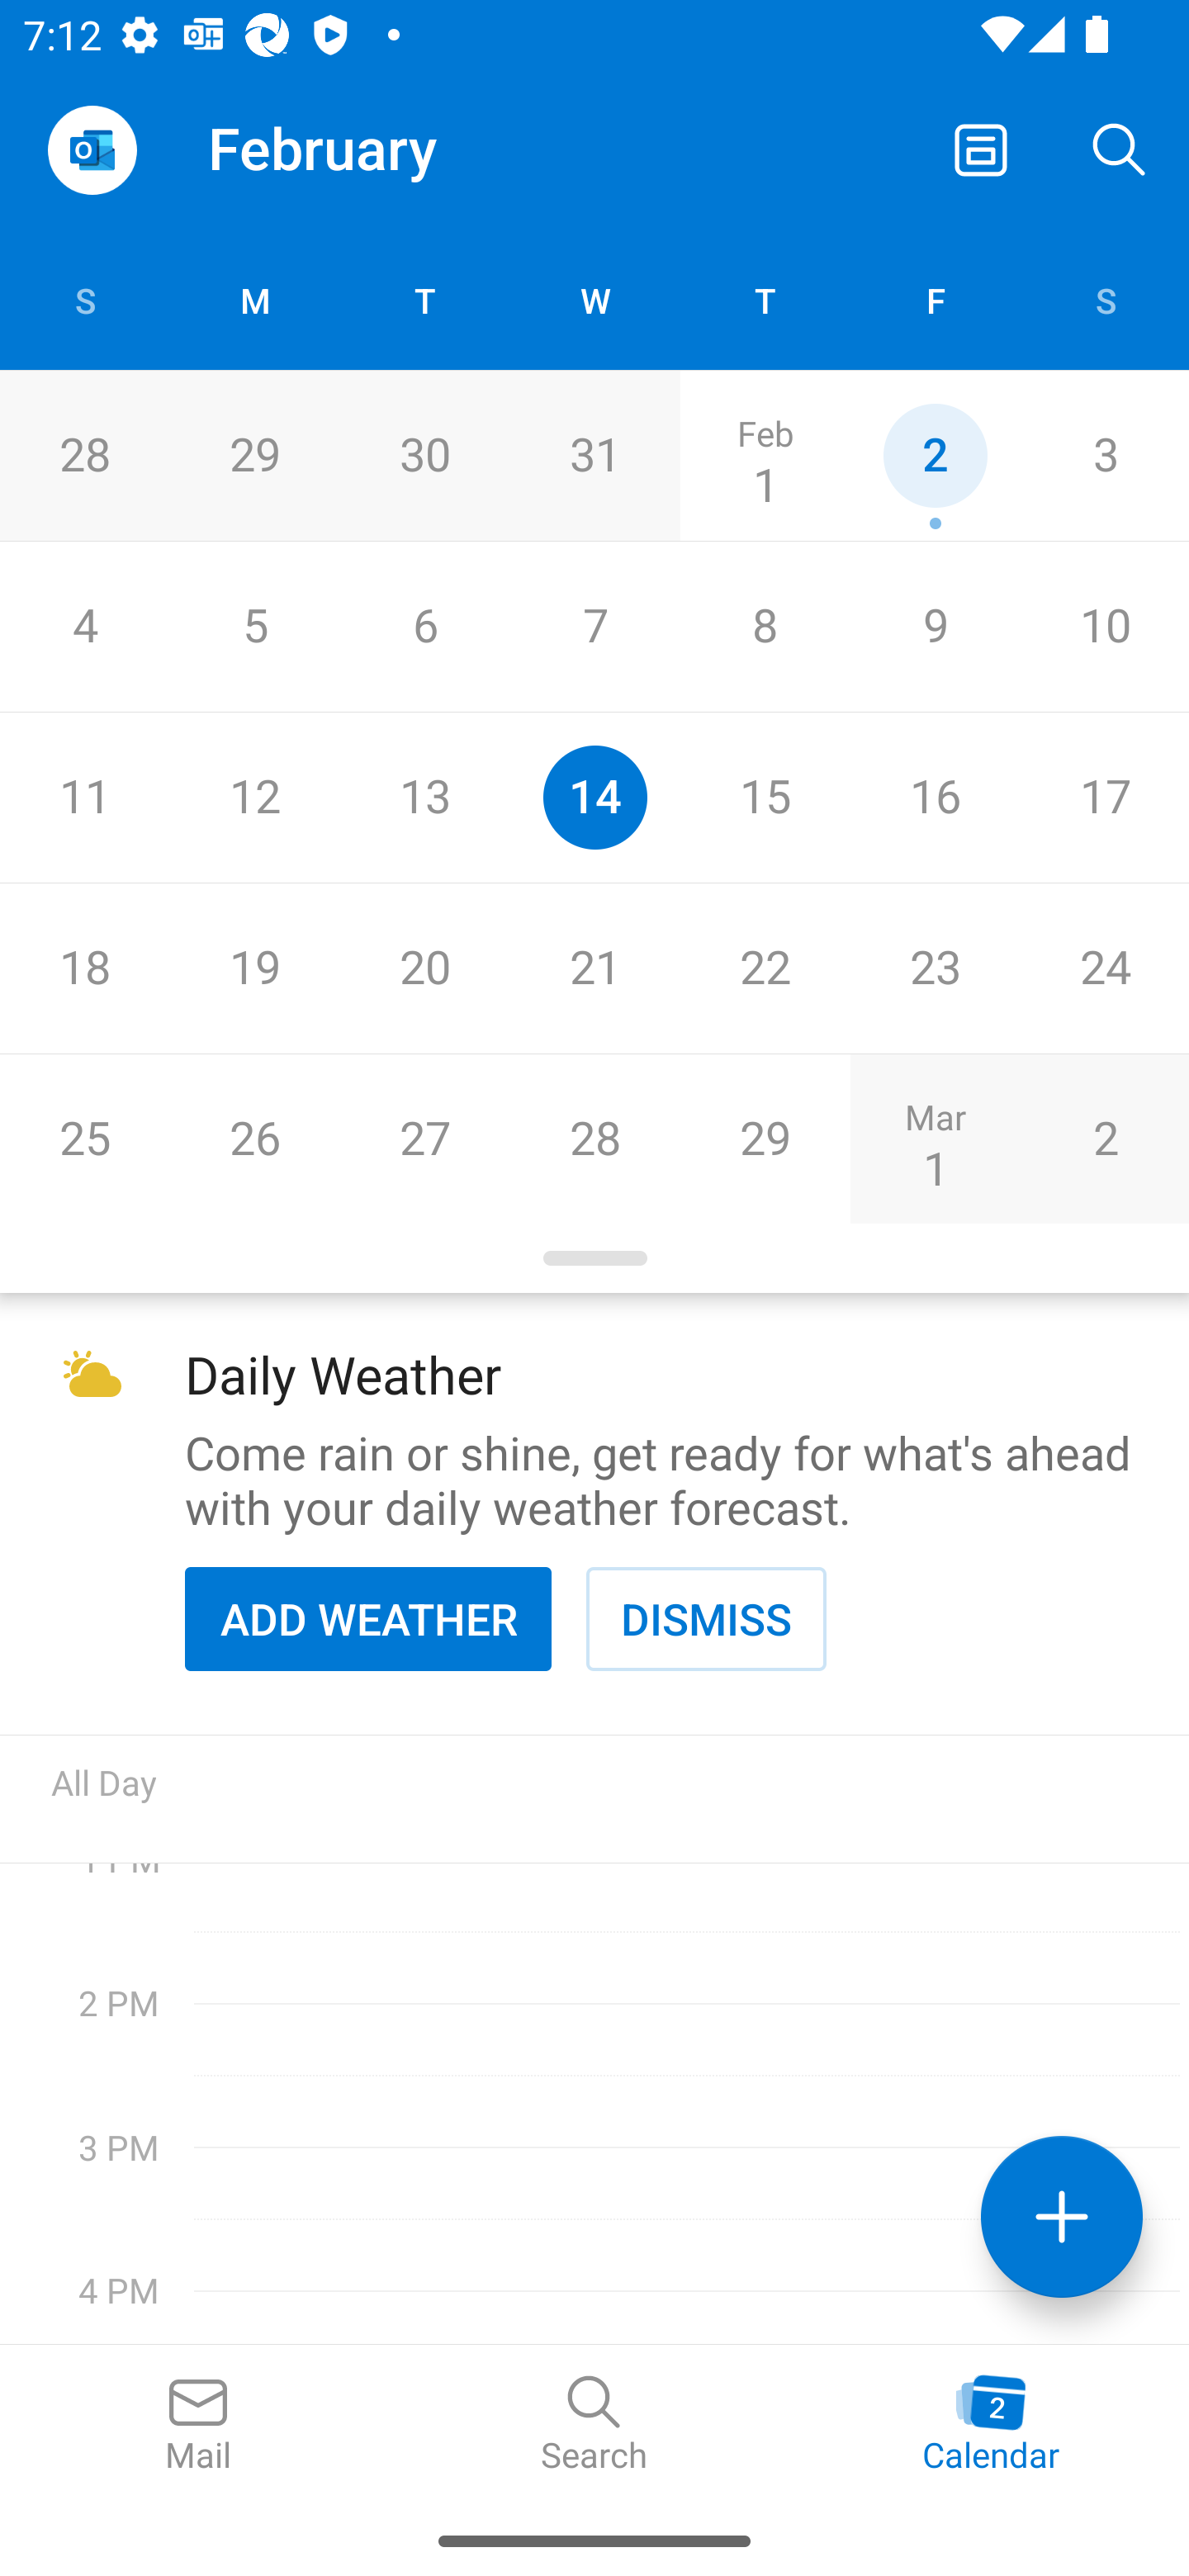  Describe the element at coordinates (1120, 149) in the screenshot. I see `Search` at that location.